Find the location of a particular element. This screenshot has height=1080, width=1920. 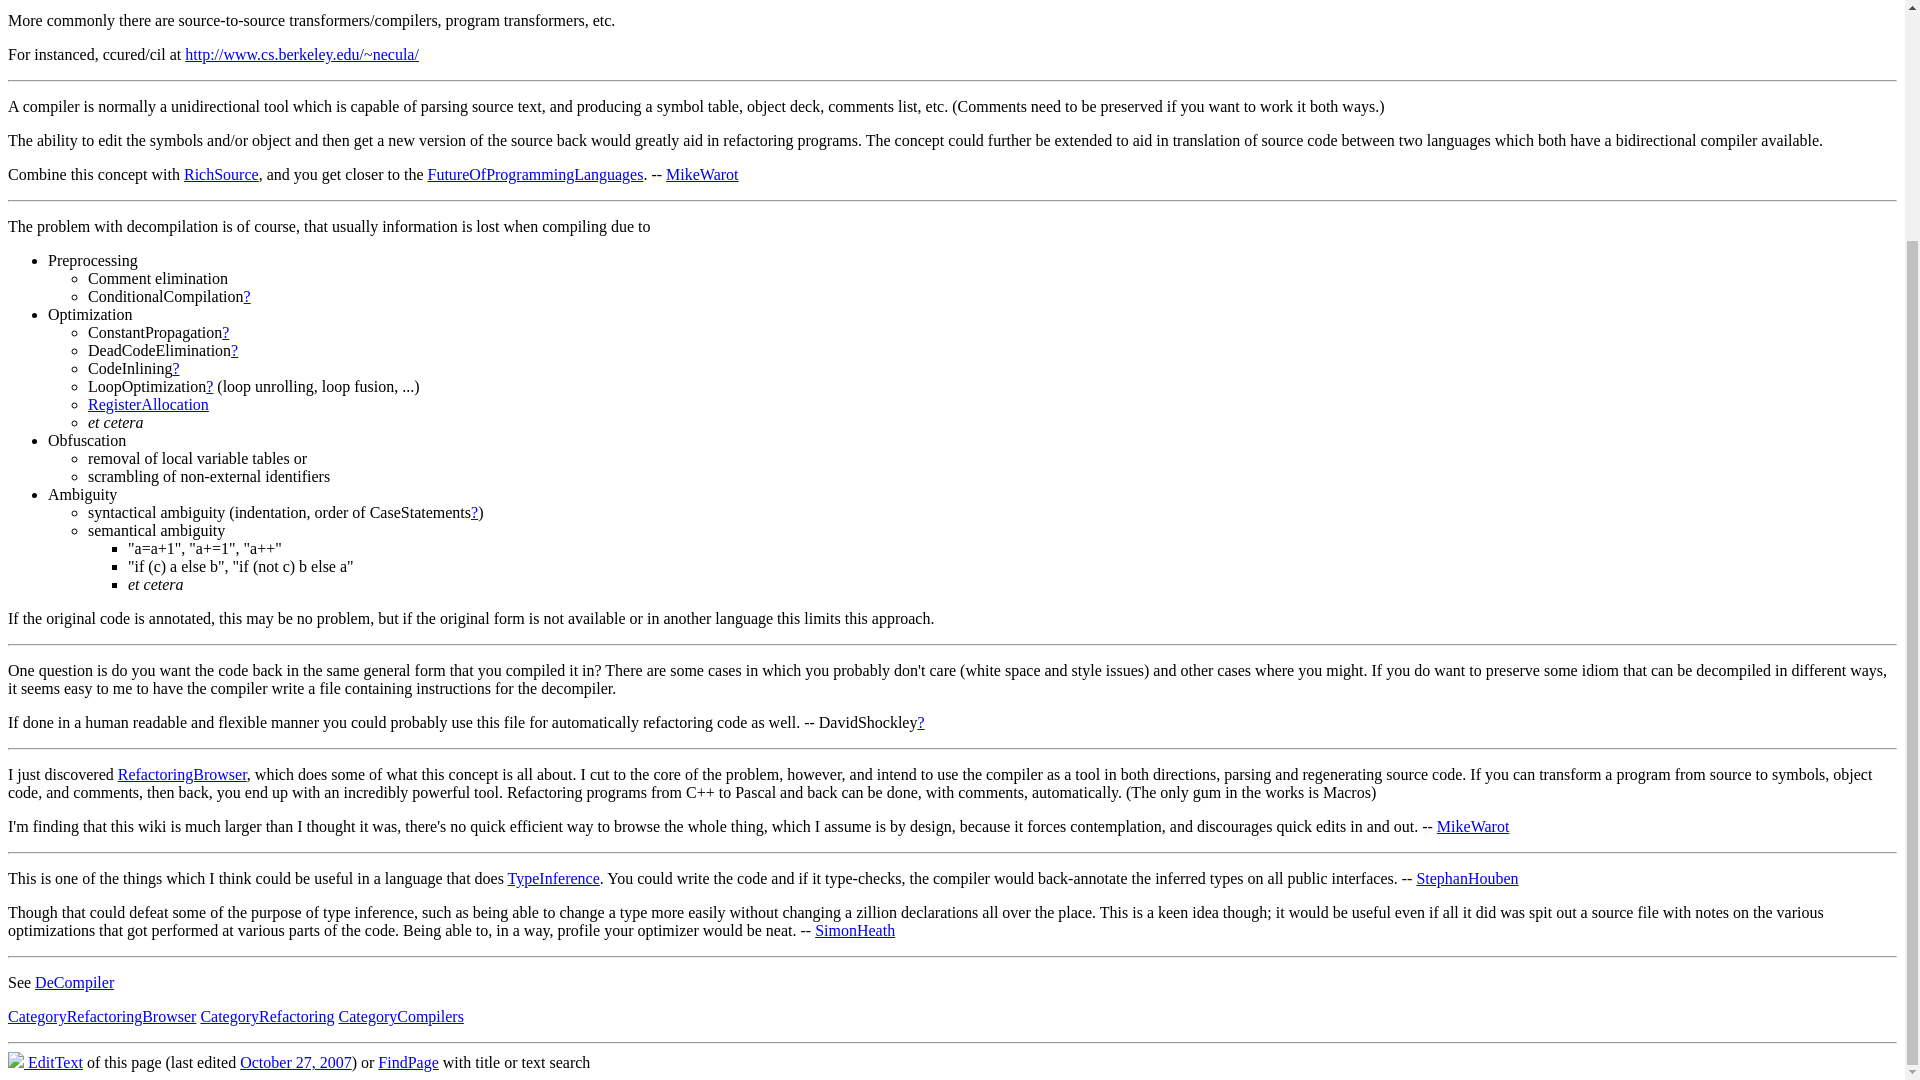

SimonHeath is located at coordinates (854, 930).